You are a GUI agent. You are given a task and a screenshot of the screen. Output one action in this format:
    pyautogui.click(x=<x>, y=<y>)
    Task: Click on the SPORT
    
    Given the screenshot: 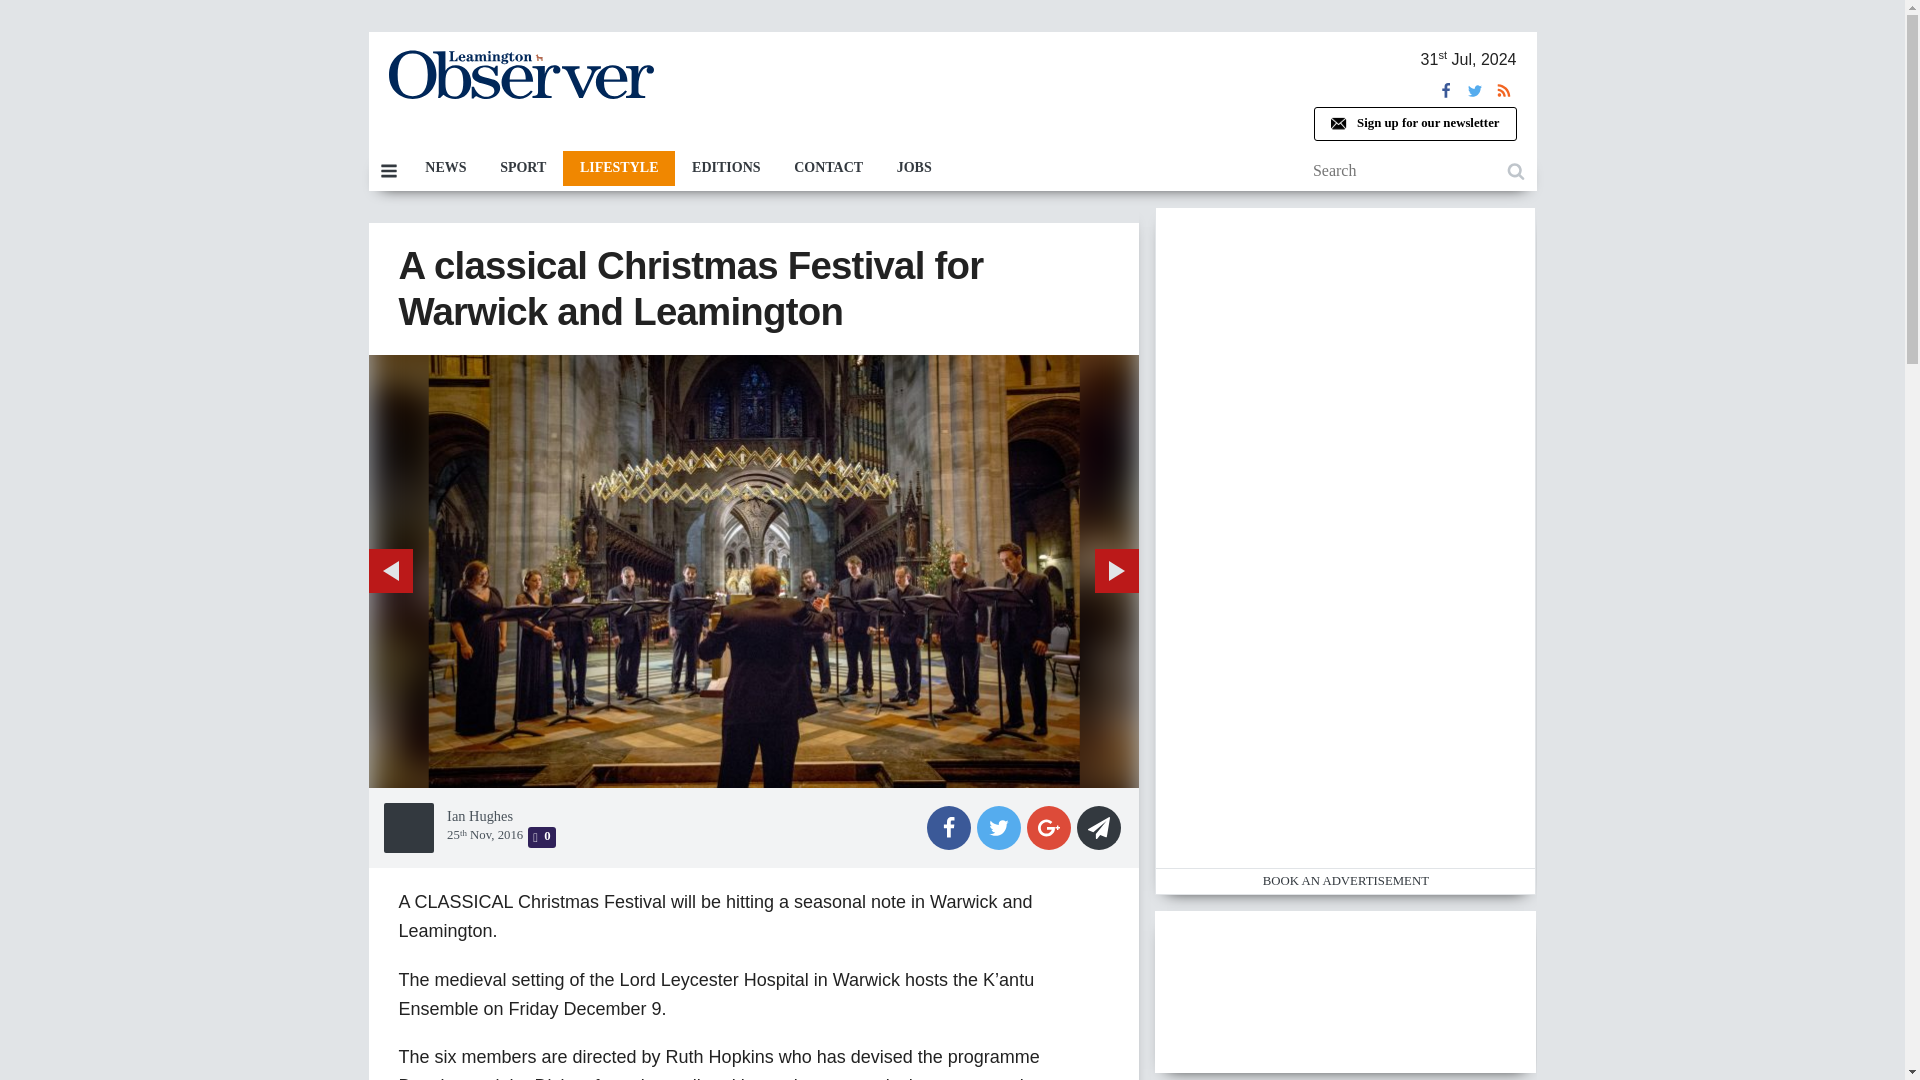 What is the action you would take?
    pyautogui.click(x=522, y=168)
    